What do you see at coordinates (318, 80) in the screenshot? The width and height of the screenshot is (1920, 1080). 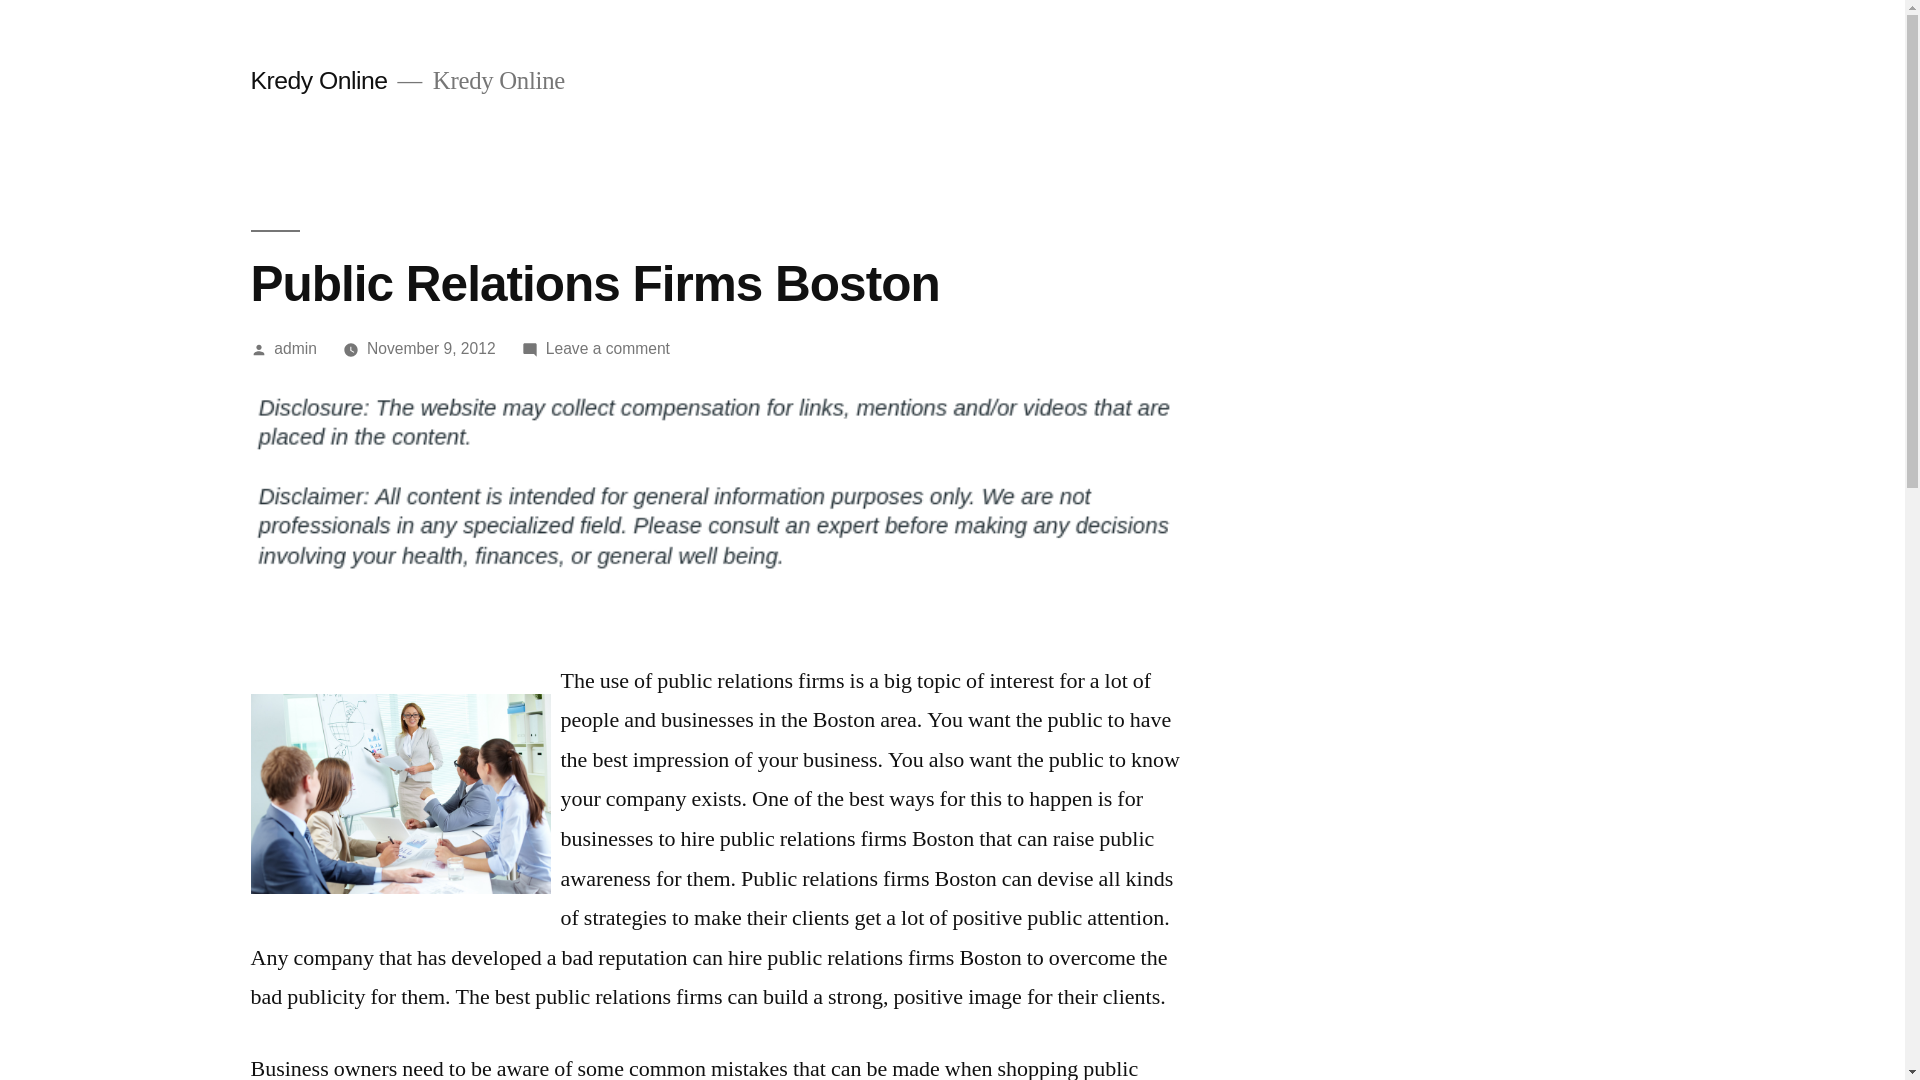 I see `Kredy Online` at bounding box center [318, 80].